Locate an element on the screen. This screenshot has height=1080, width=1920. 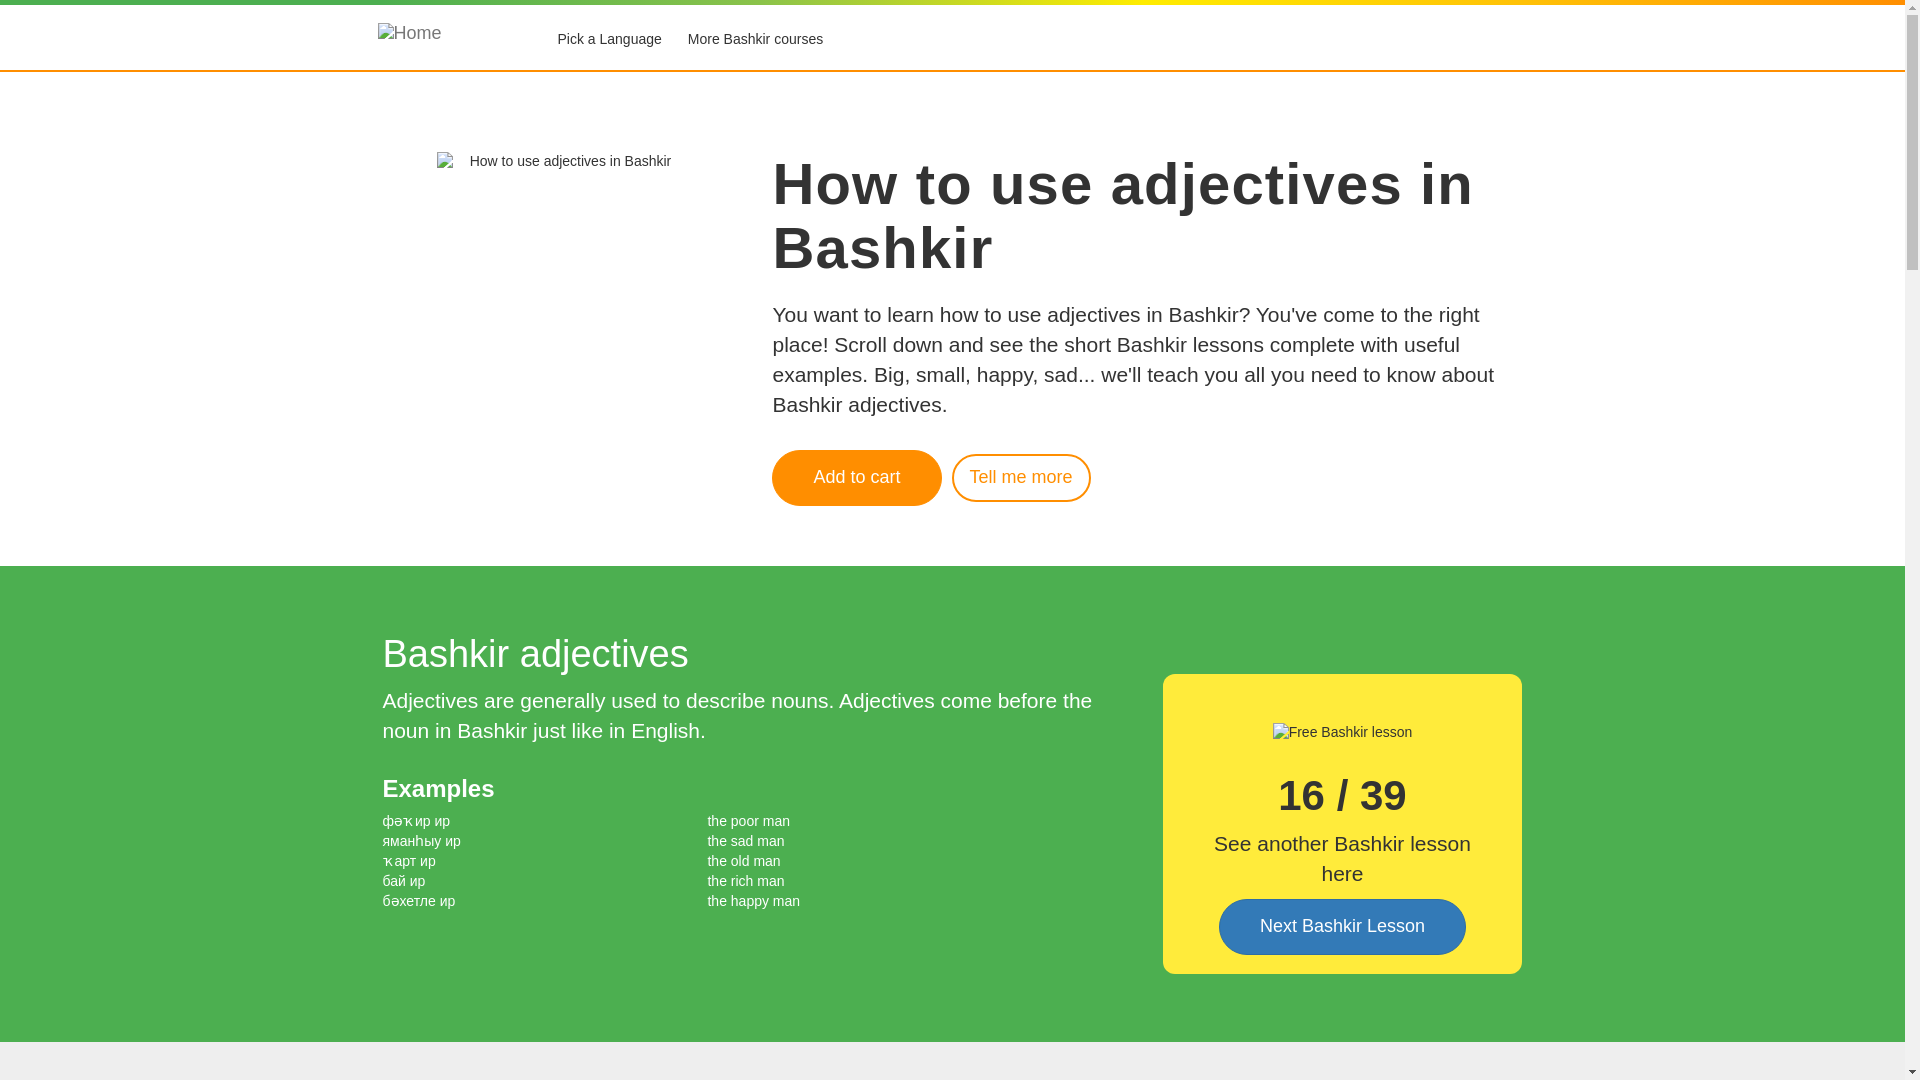
Add to cart is located at coordinates (856, 478).